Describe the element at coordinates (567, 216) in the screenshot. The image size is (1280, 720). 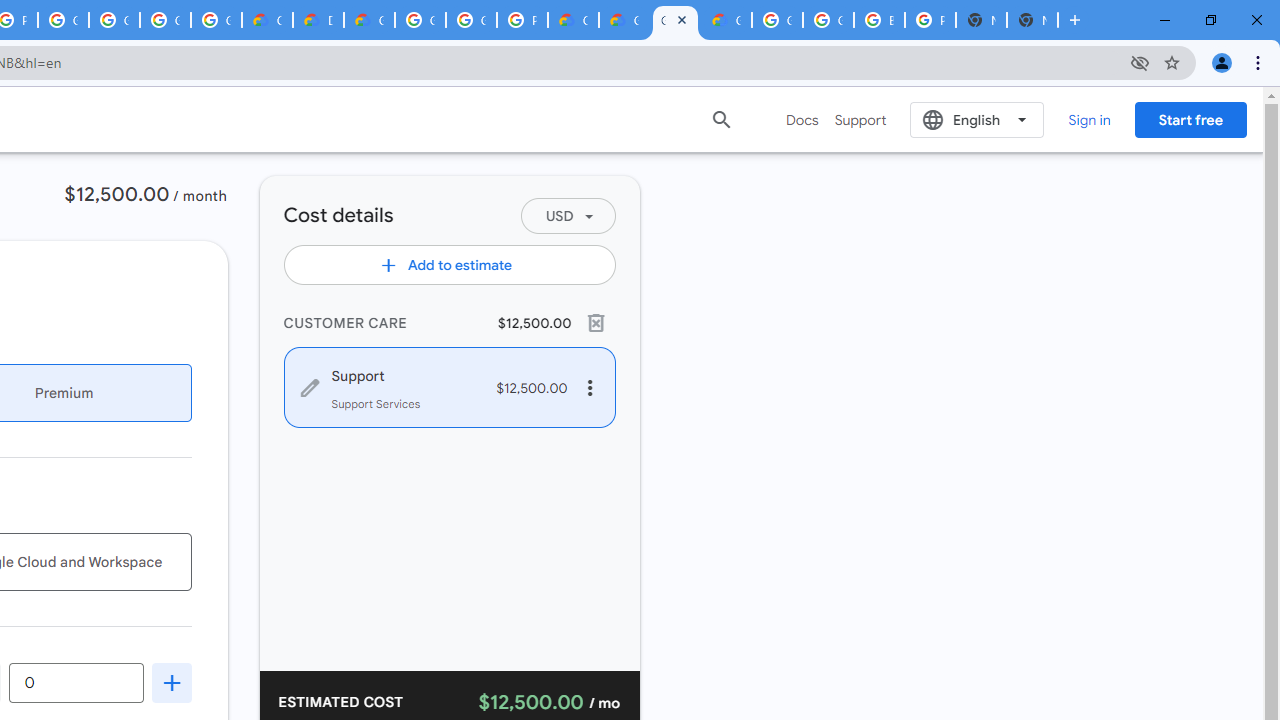
I see `Open currency selector` at that location.